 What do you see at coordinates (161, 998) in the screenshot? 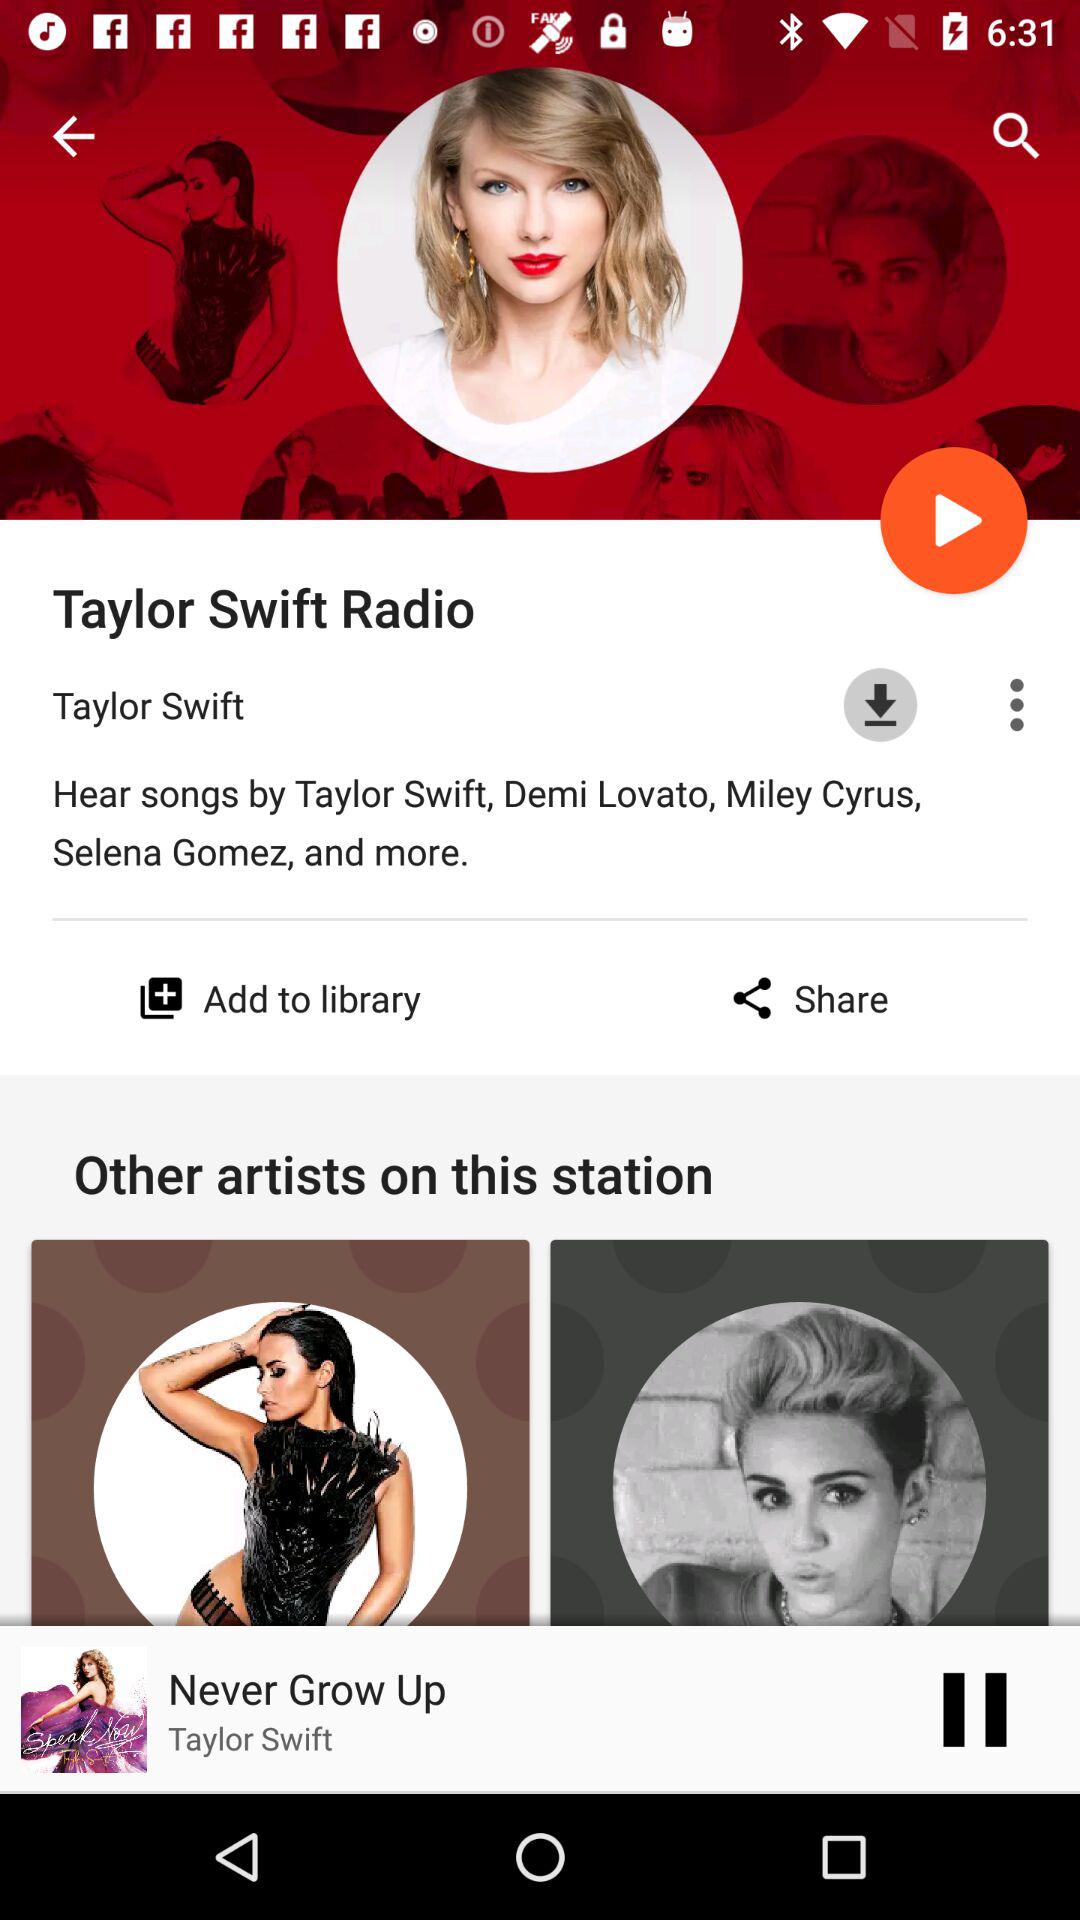
I see `icon left to the text add to library` at bounding box center [161, 998].